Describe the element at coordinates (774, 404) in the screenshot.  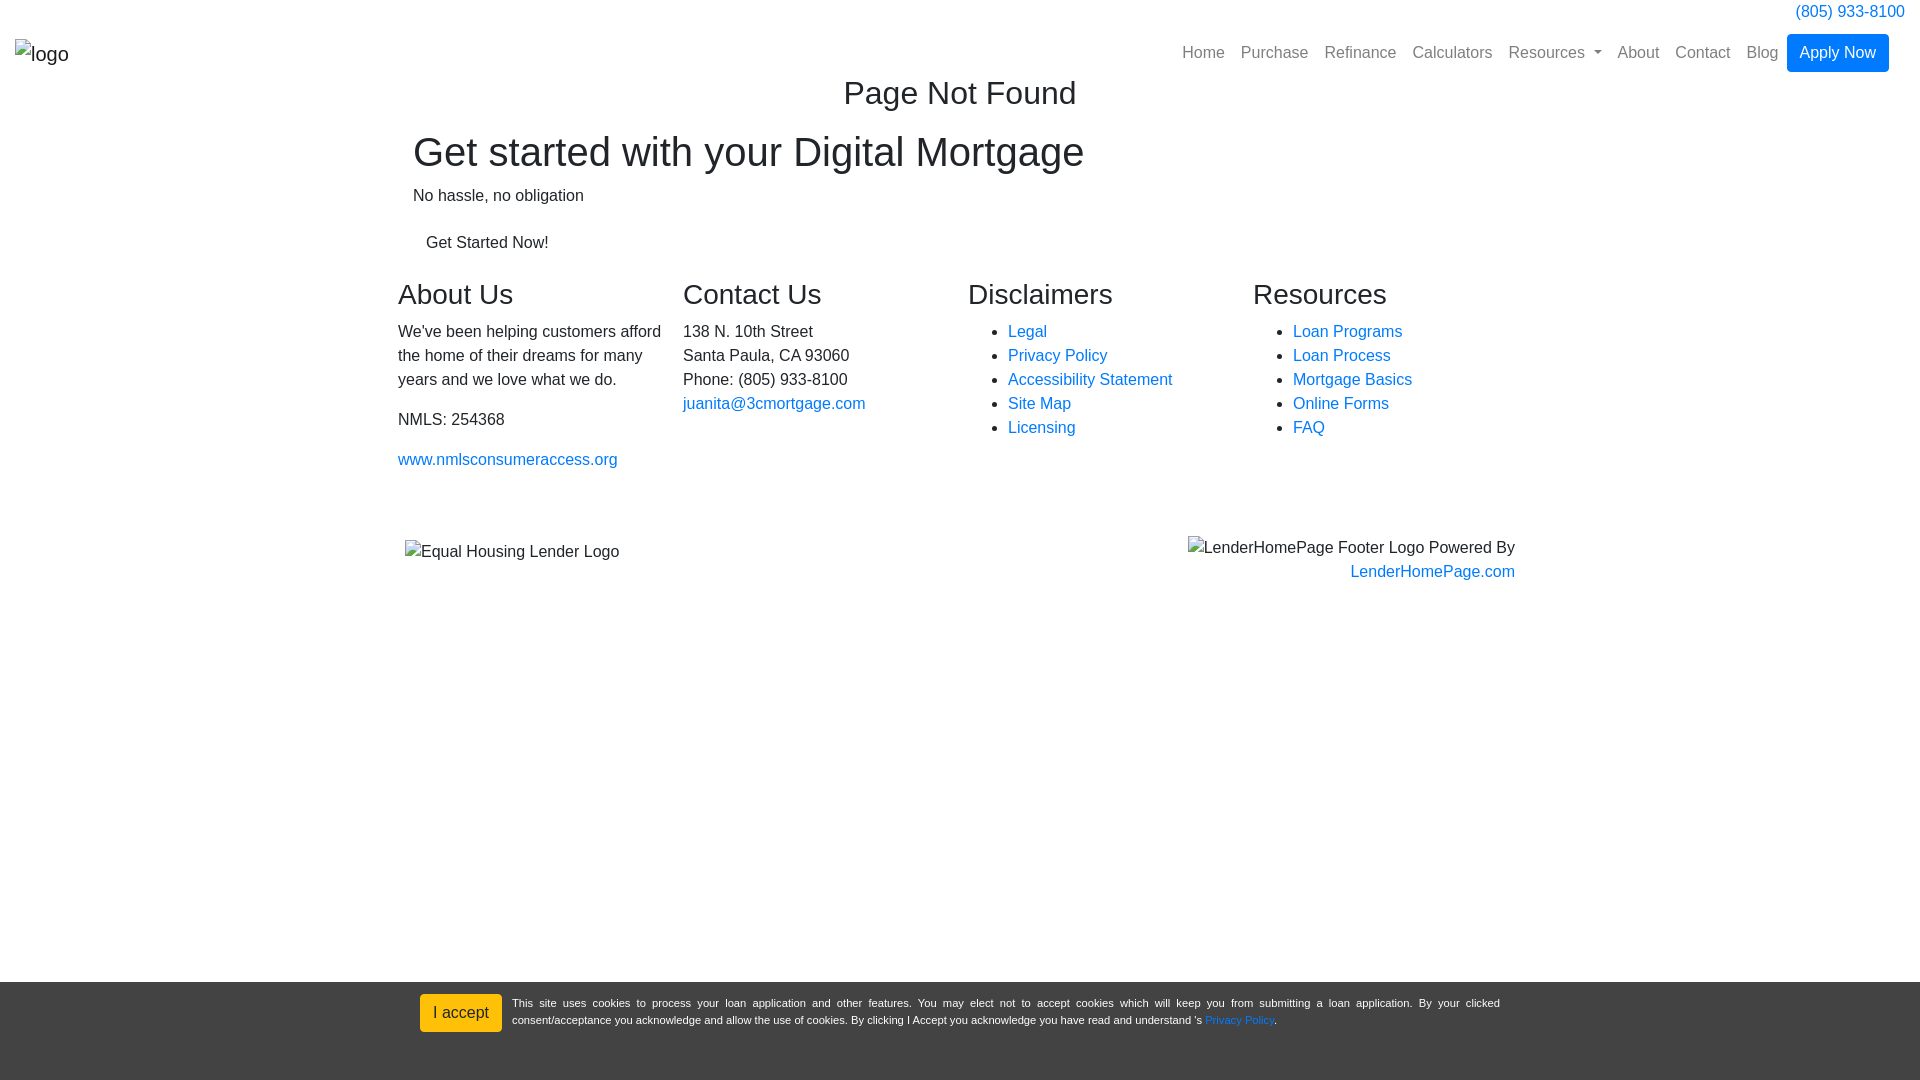
I see `juanita@3cmortgage.com` at that location.